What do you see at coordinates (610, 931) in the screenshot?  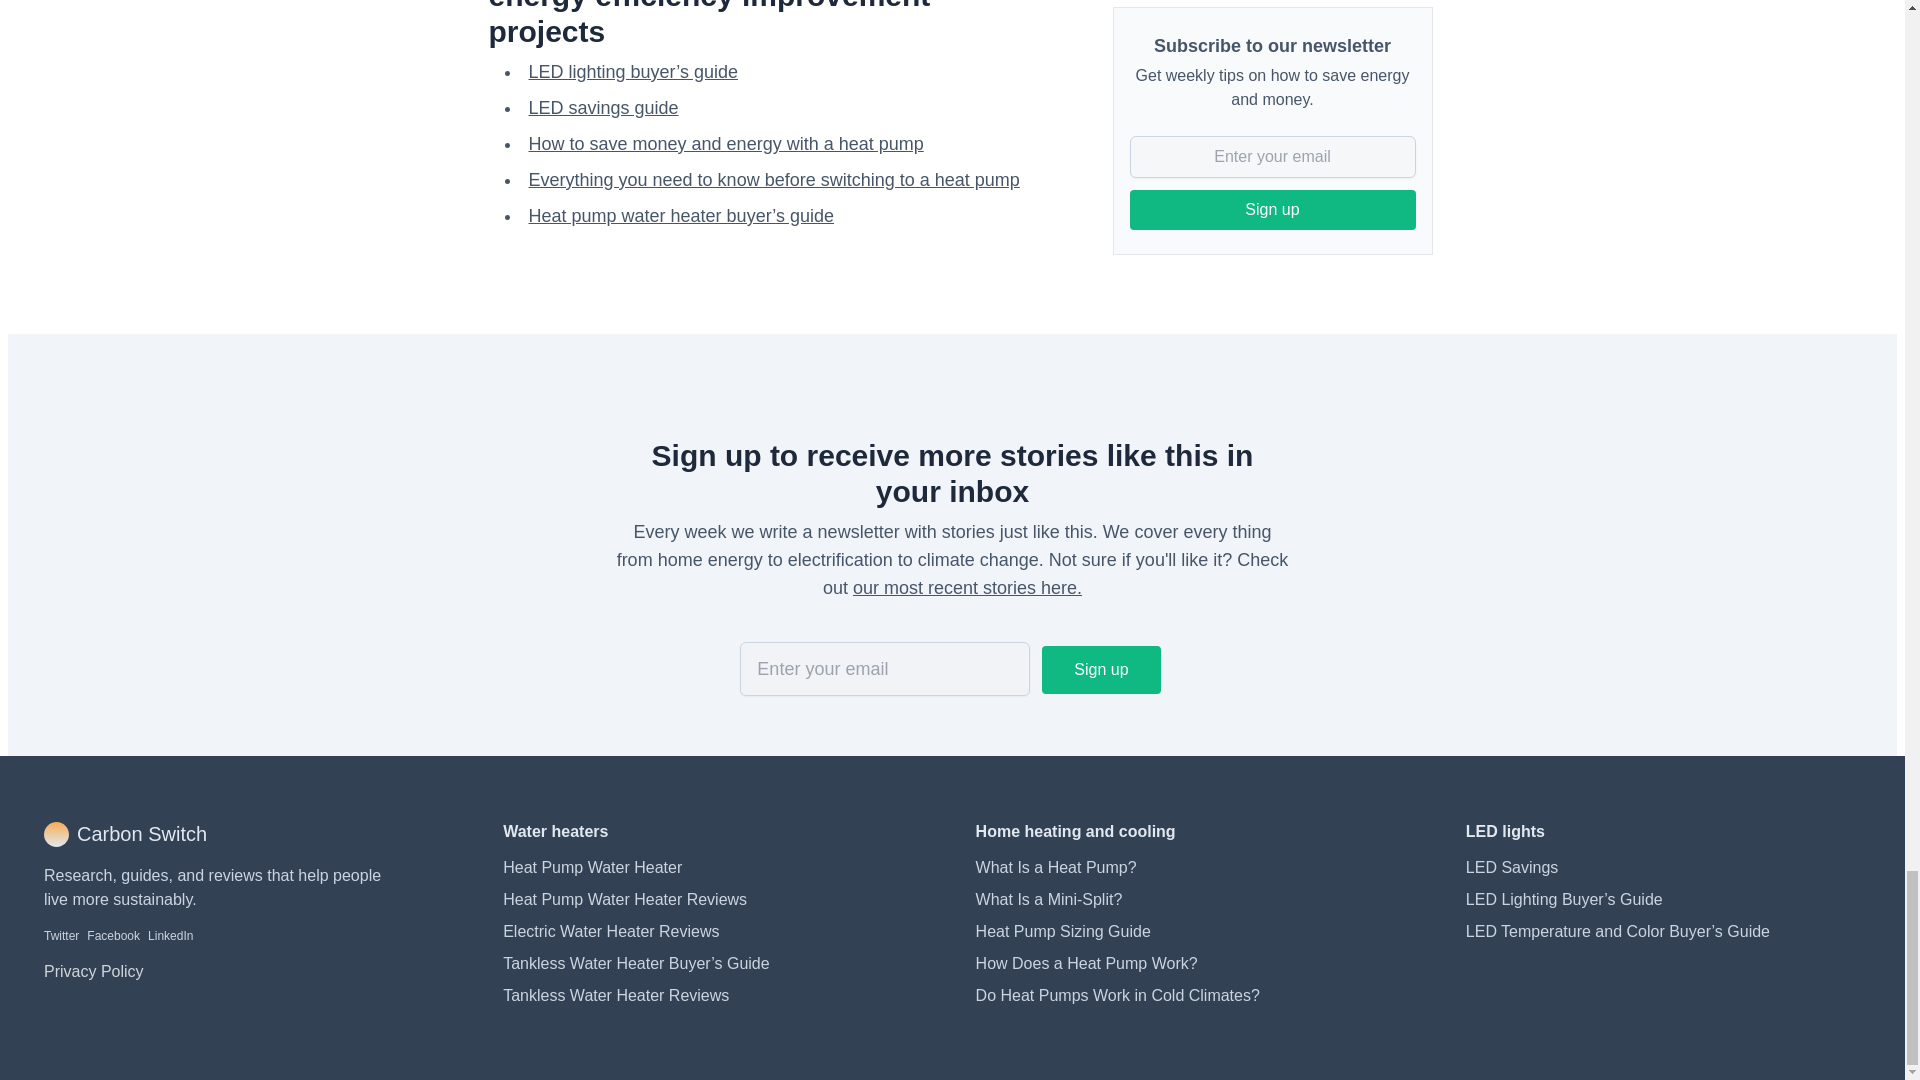 I see `Electric Water Heater Reviews` at bounding box center [610, 931].